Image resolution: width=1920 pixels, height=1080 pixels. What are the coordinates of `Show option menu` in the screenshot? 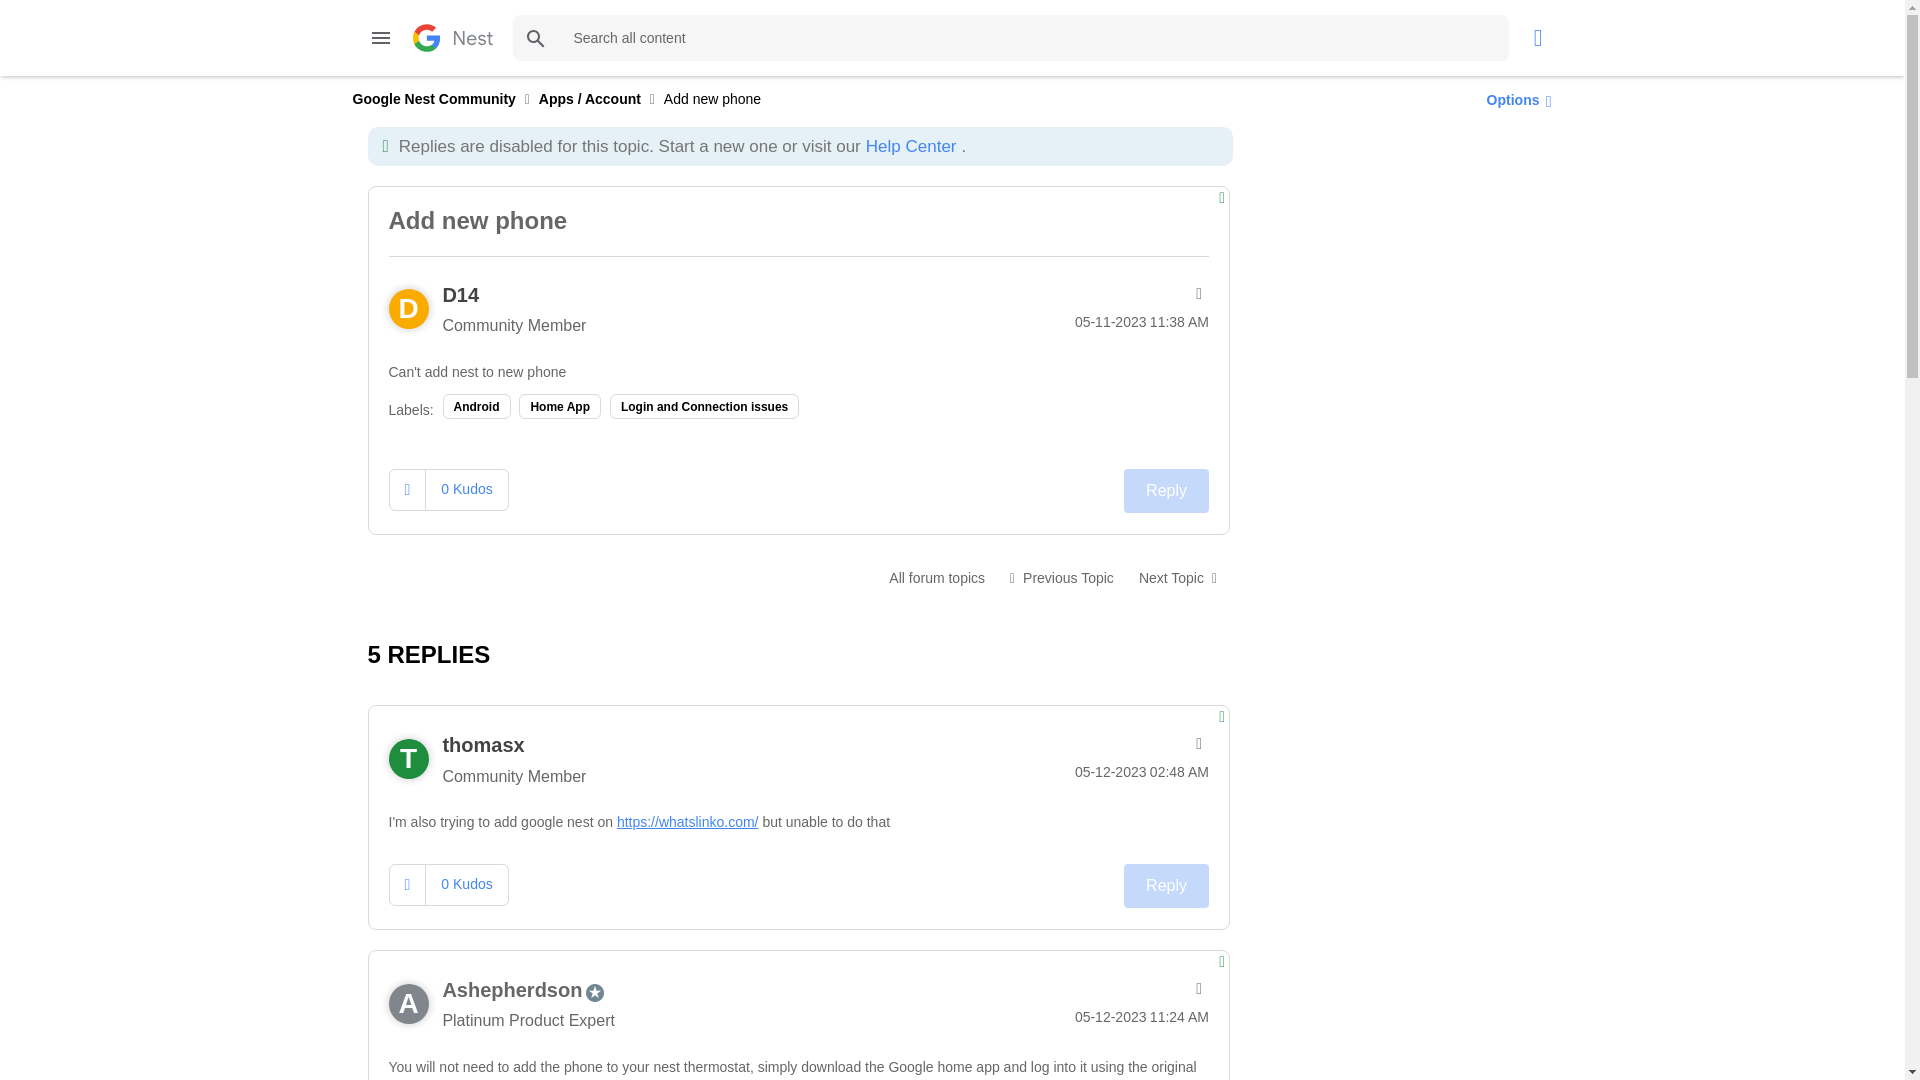 It's located at (1514, 99).